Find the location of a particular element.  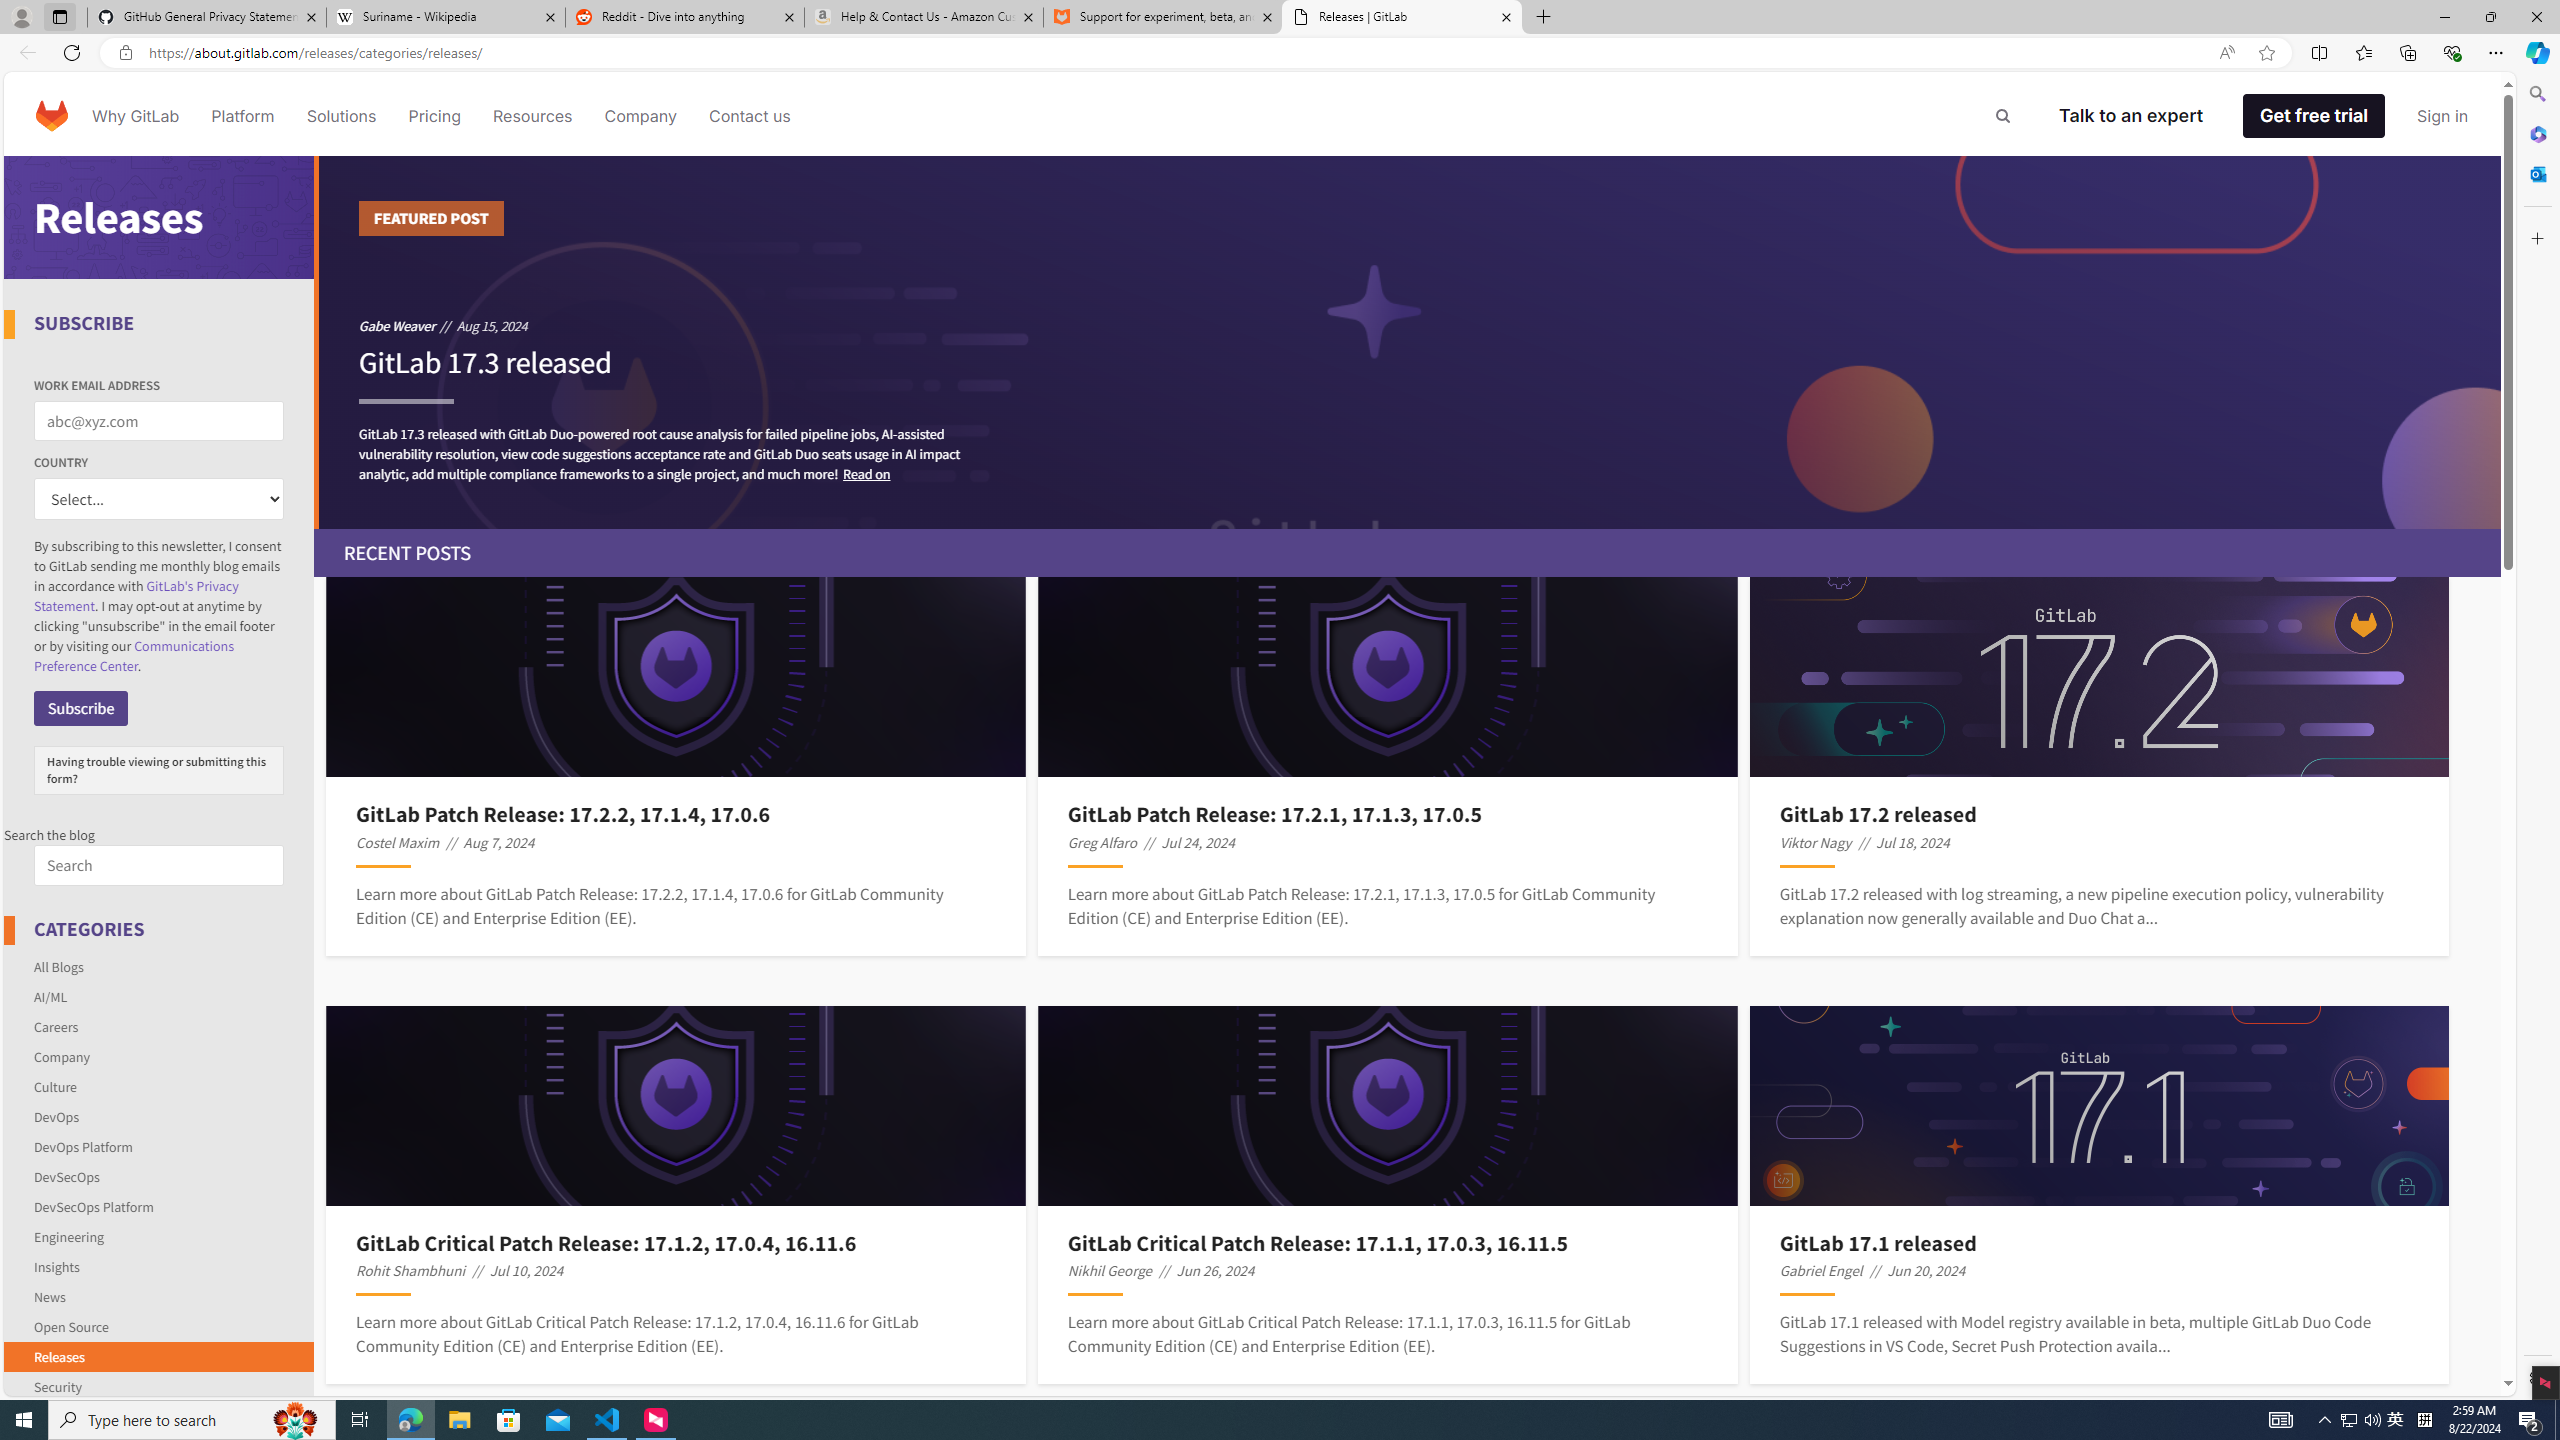

Releases is located at coordinates (58, 1356).